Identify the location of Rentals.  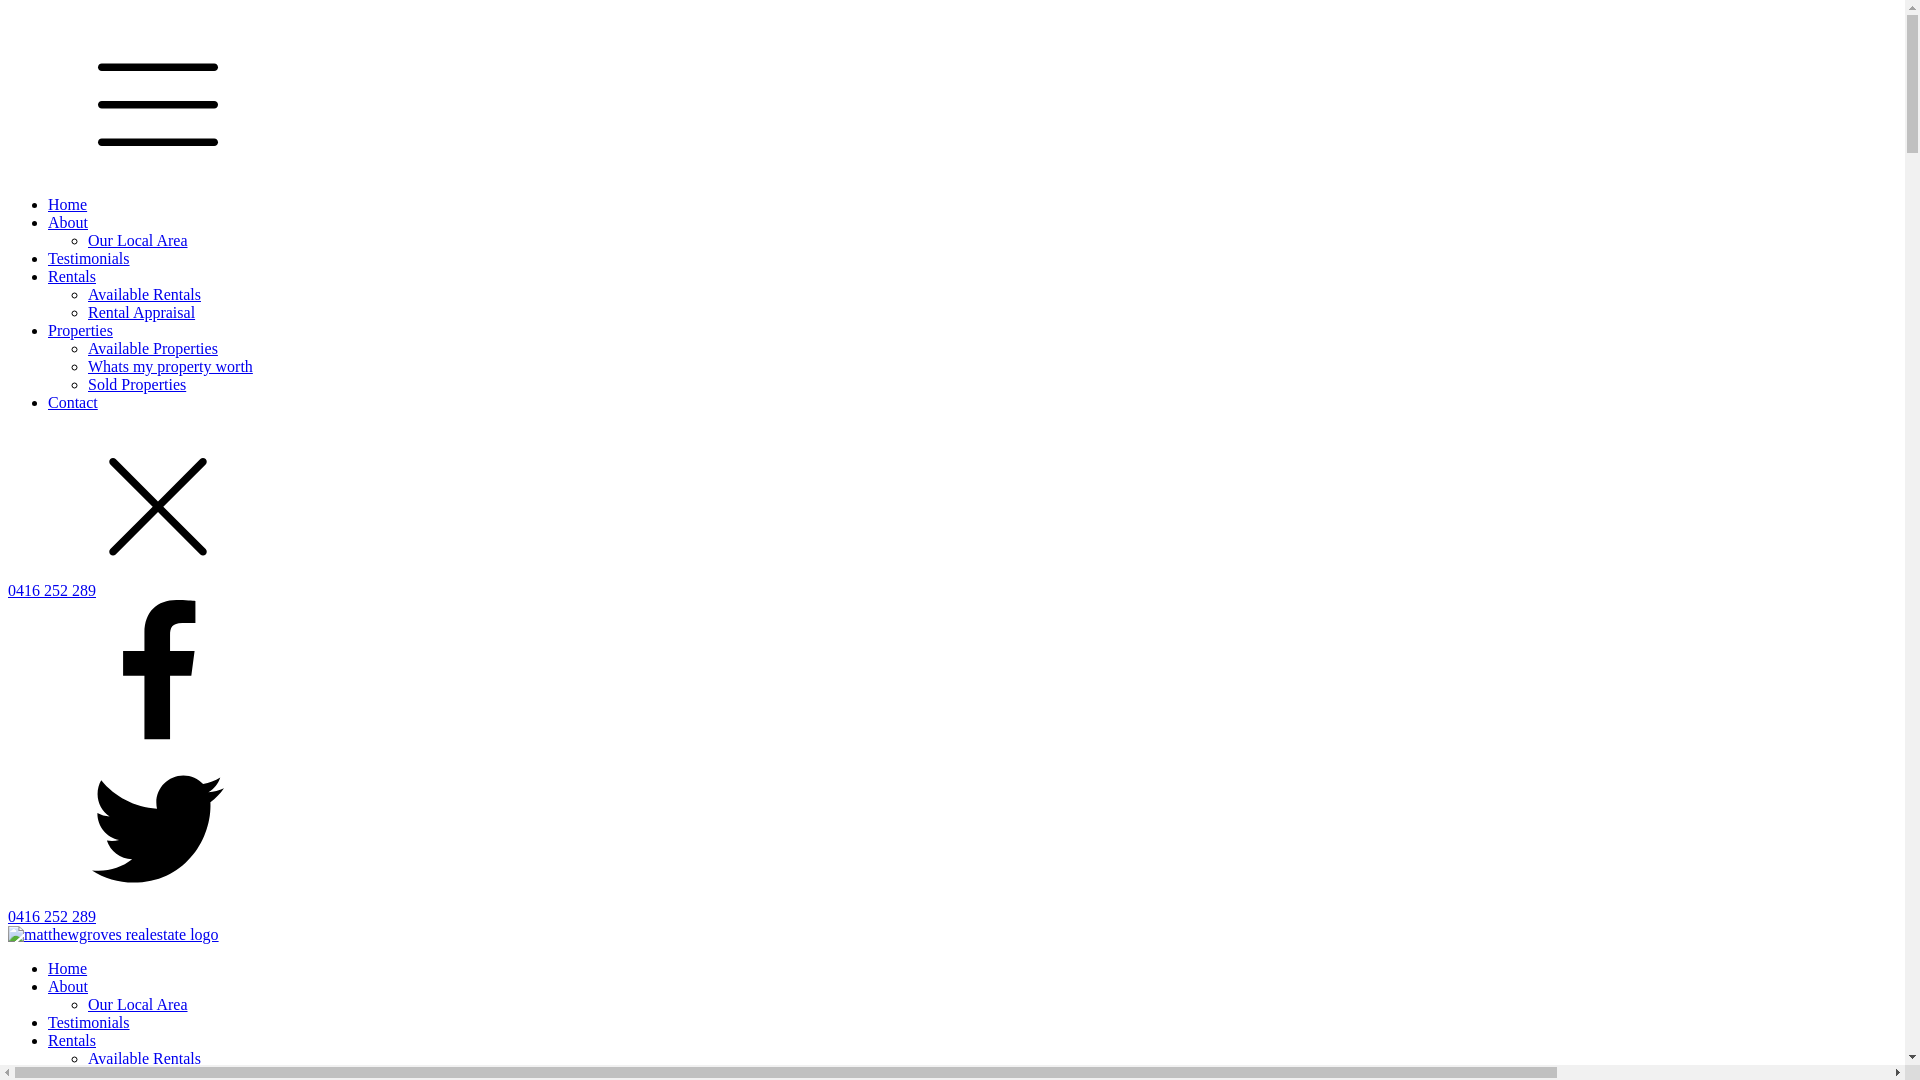
(72, 276).